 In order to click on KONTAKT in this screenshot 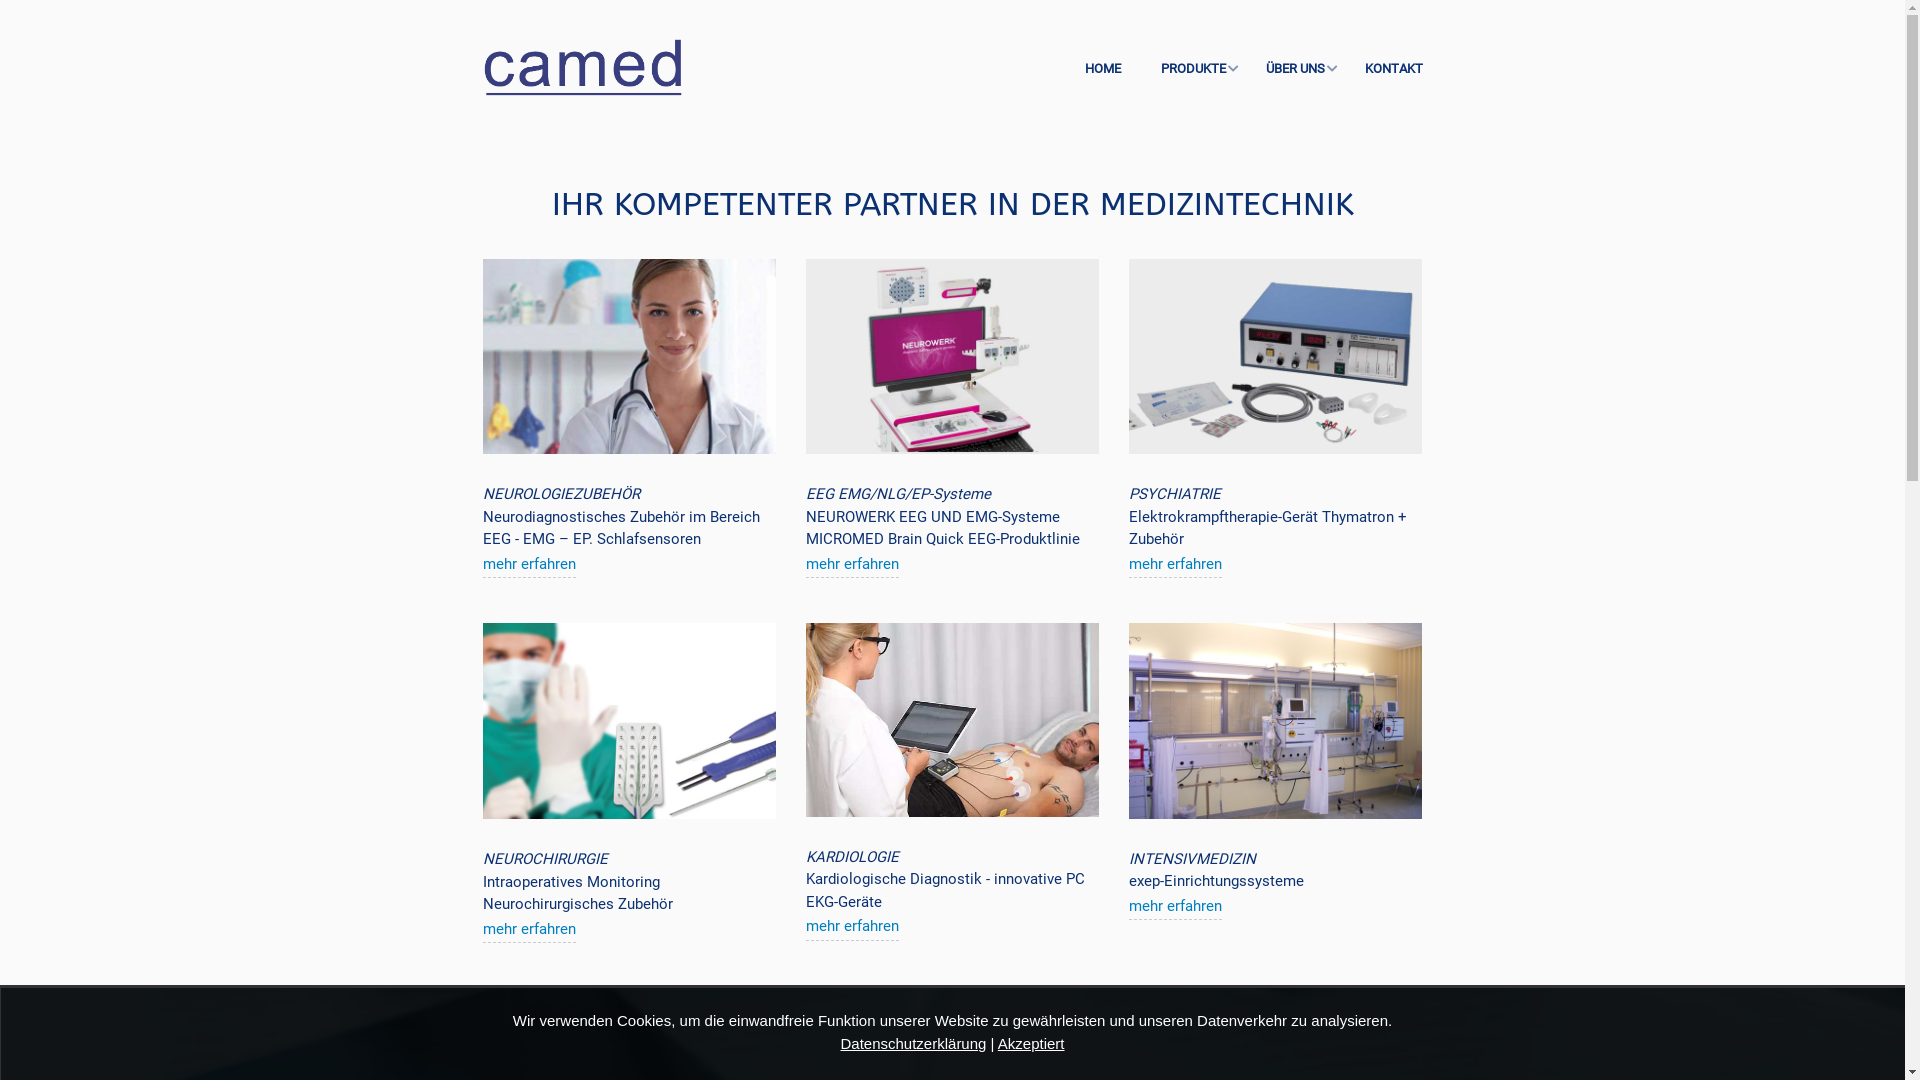, I will do `click(1383, 68)`.